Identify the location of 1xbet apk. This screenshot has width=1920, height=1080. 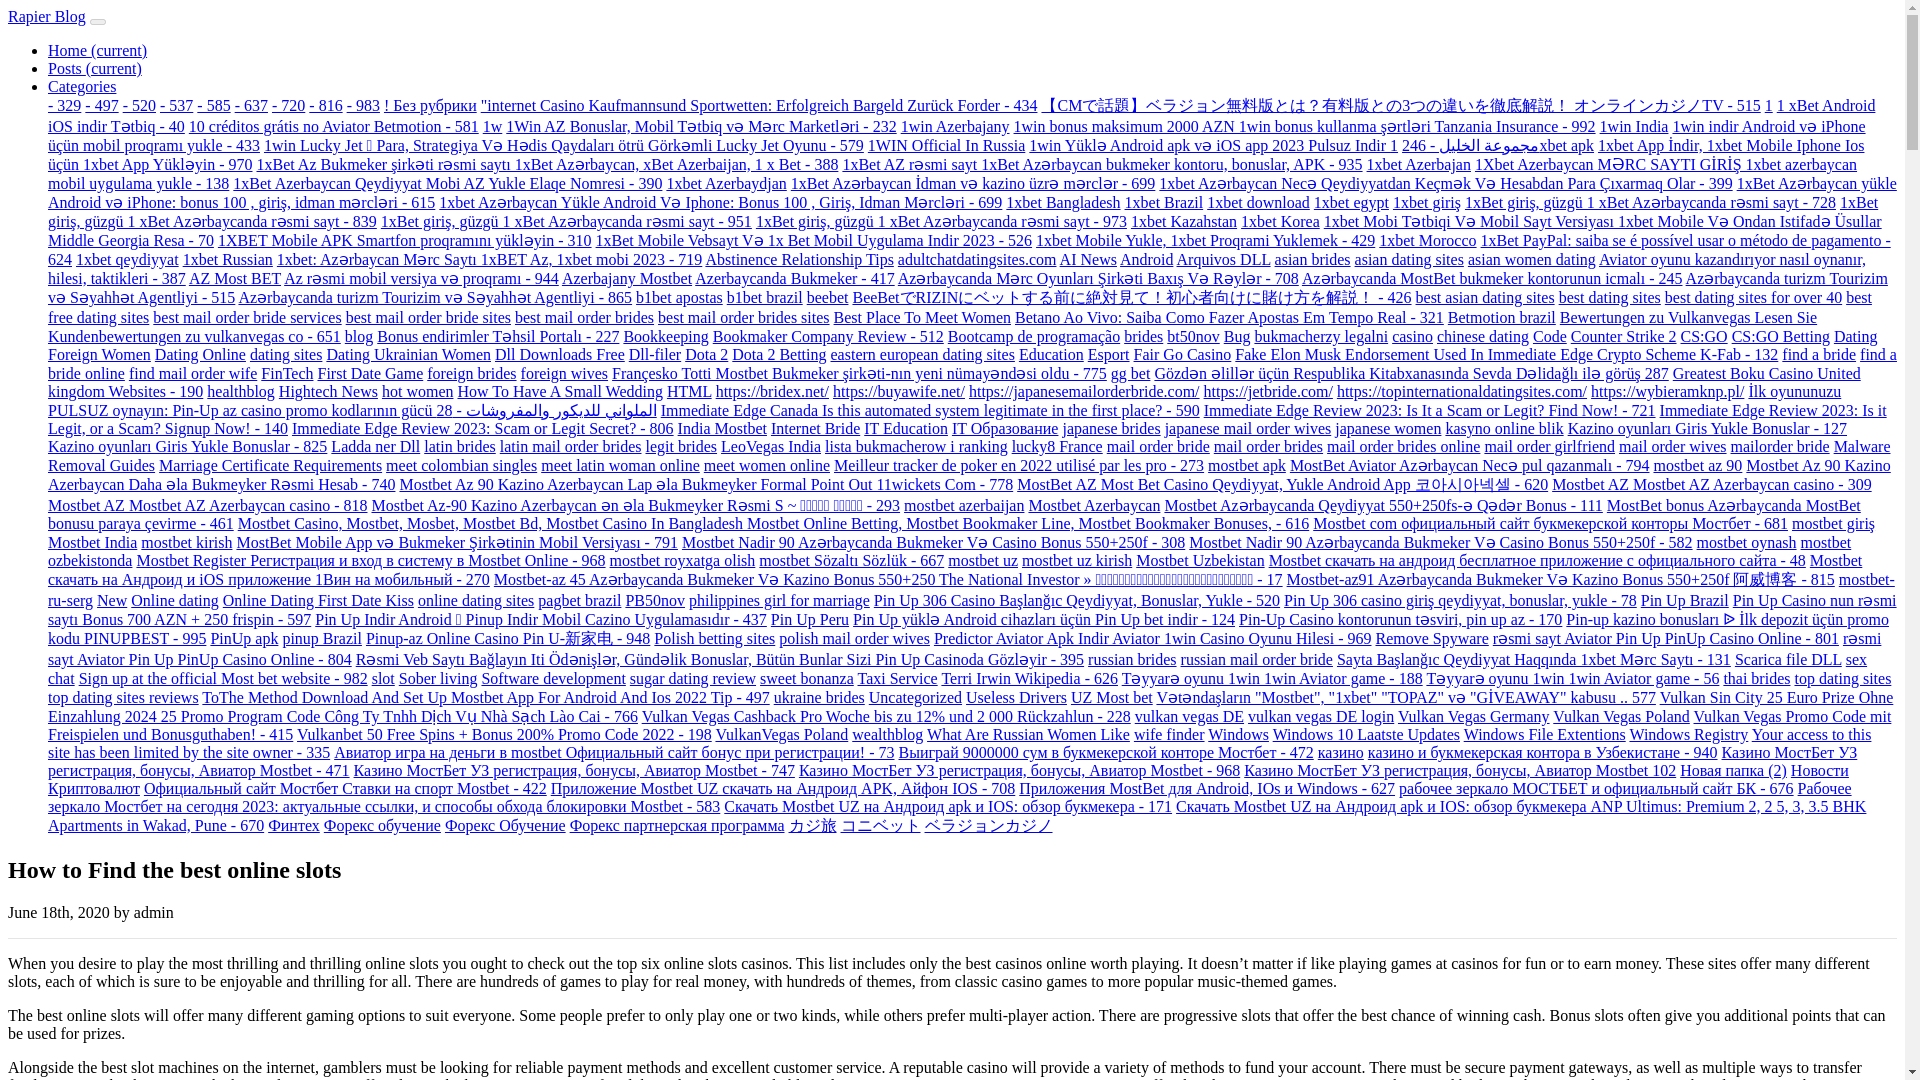
(1492, 146).